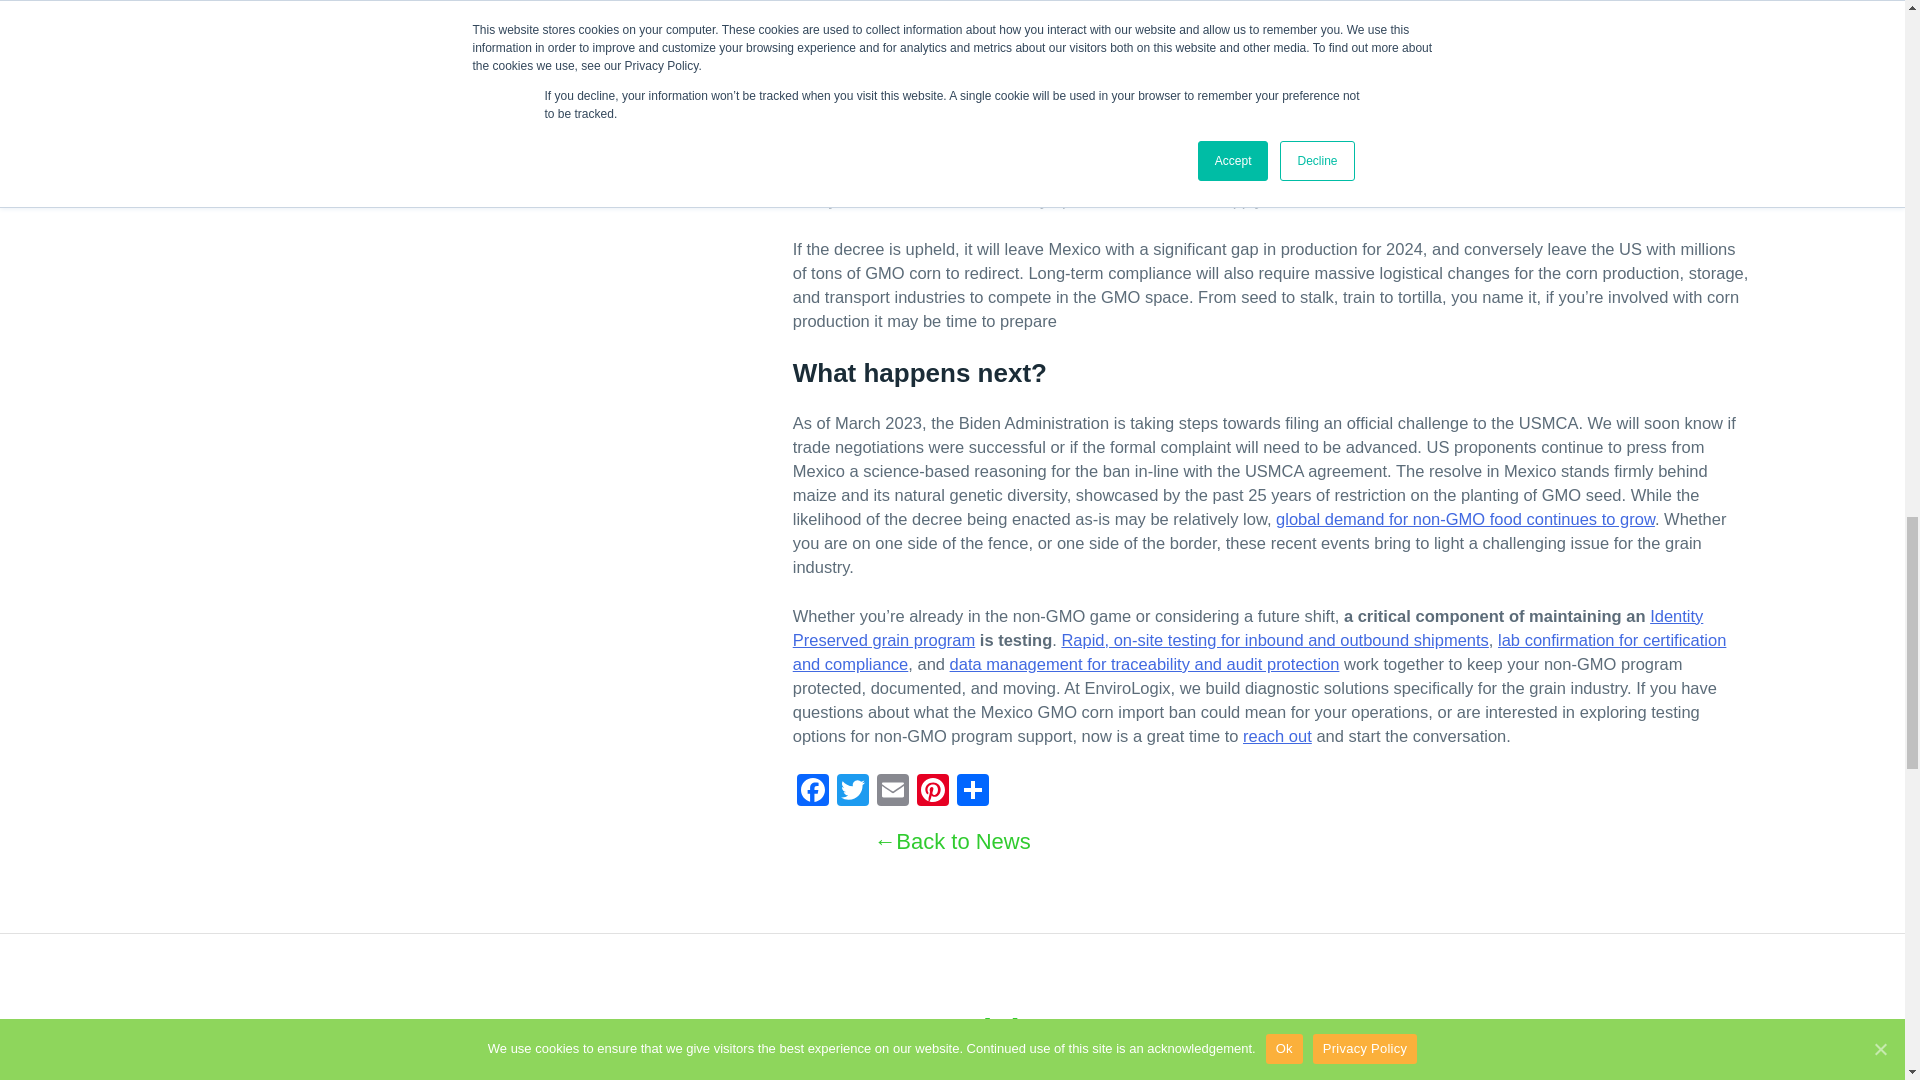  I want to click on Pinterest, so click(932, 792).